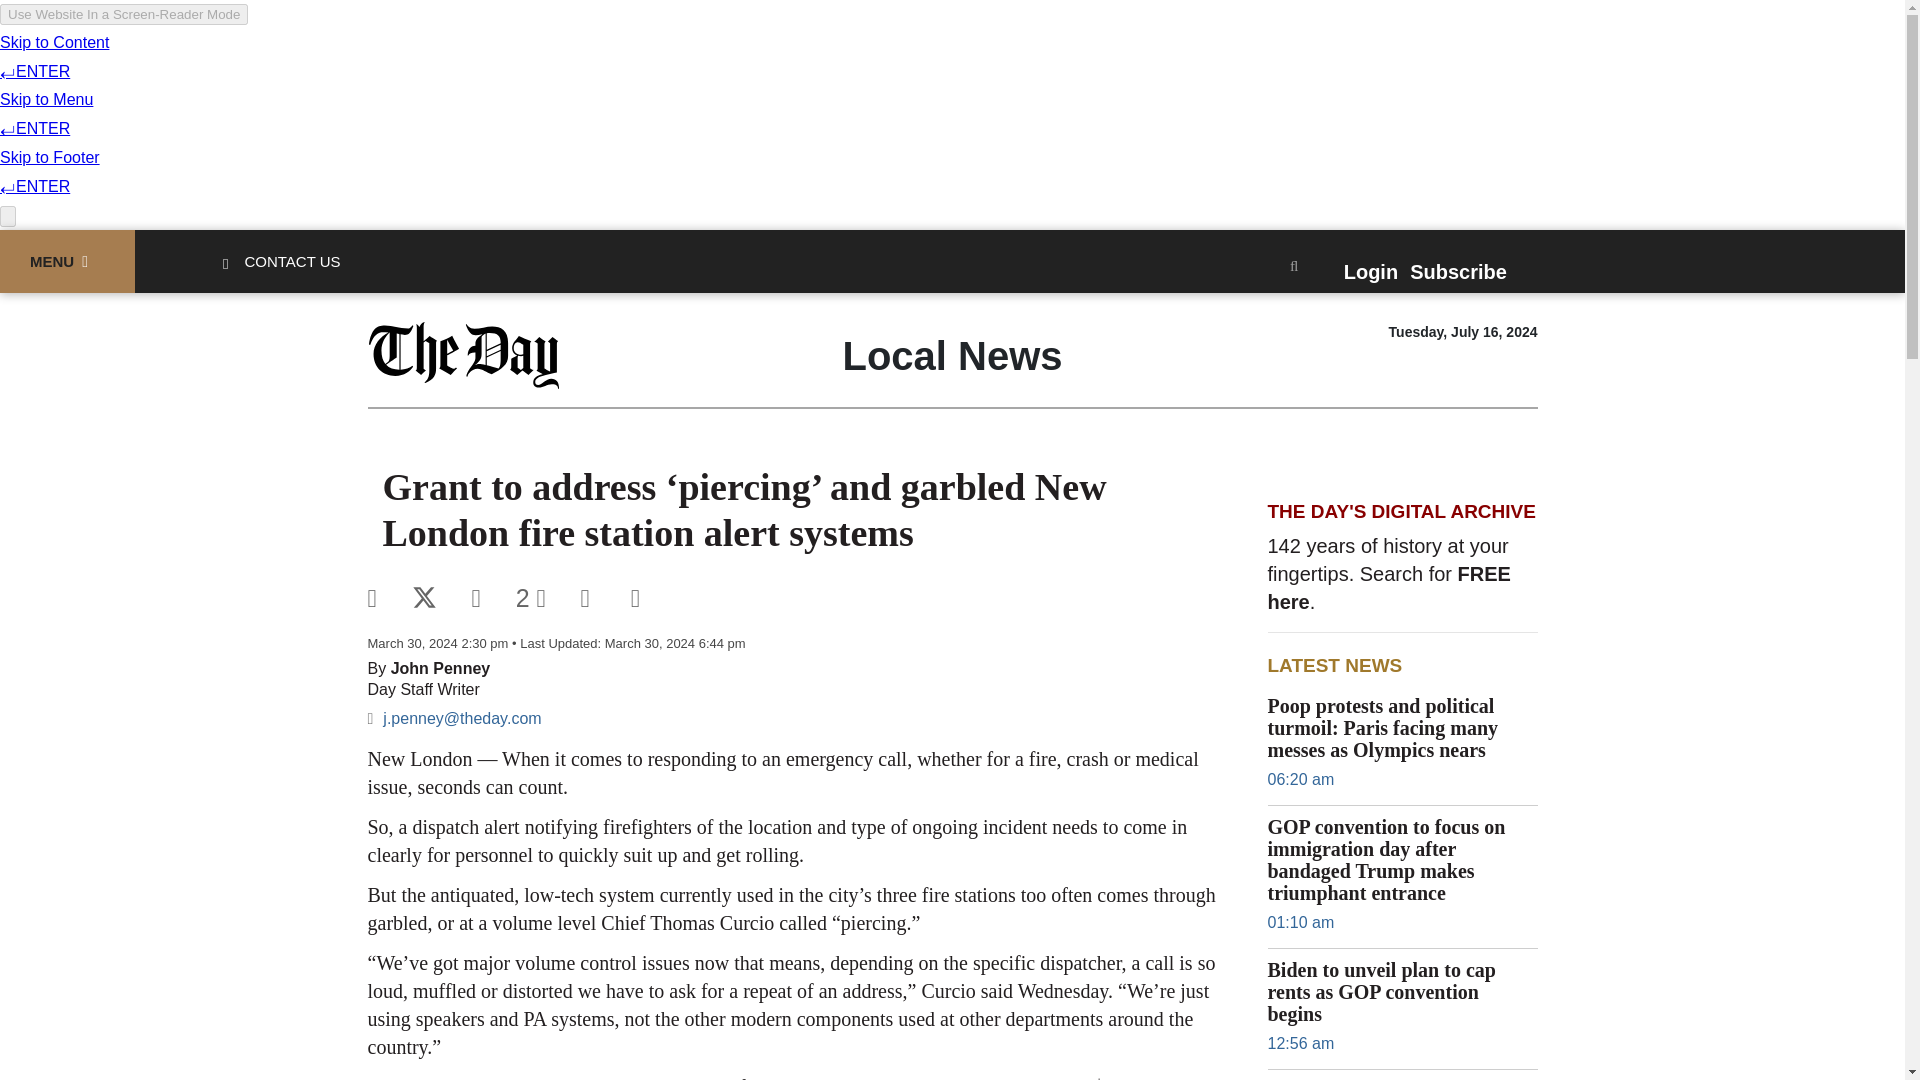  What do you see at coordinates (494, 598) in the screenshot?
I see `Share via Email` at bounding box center [494, 598].